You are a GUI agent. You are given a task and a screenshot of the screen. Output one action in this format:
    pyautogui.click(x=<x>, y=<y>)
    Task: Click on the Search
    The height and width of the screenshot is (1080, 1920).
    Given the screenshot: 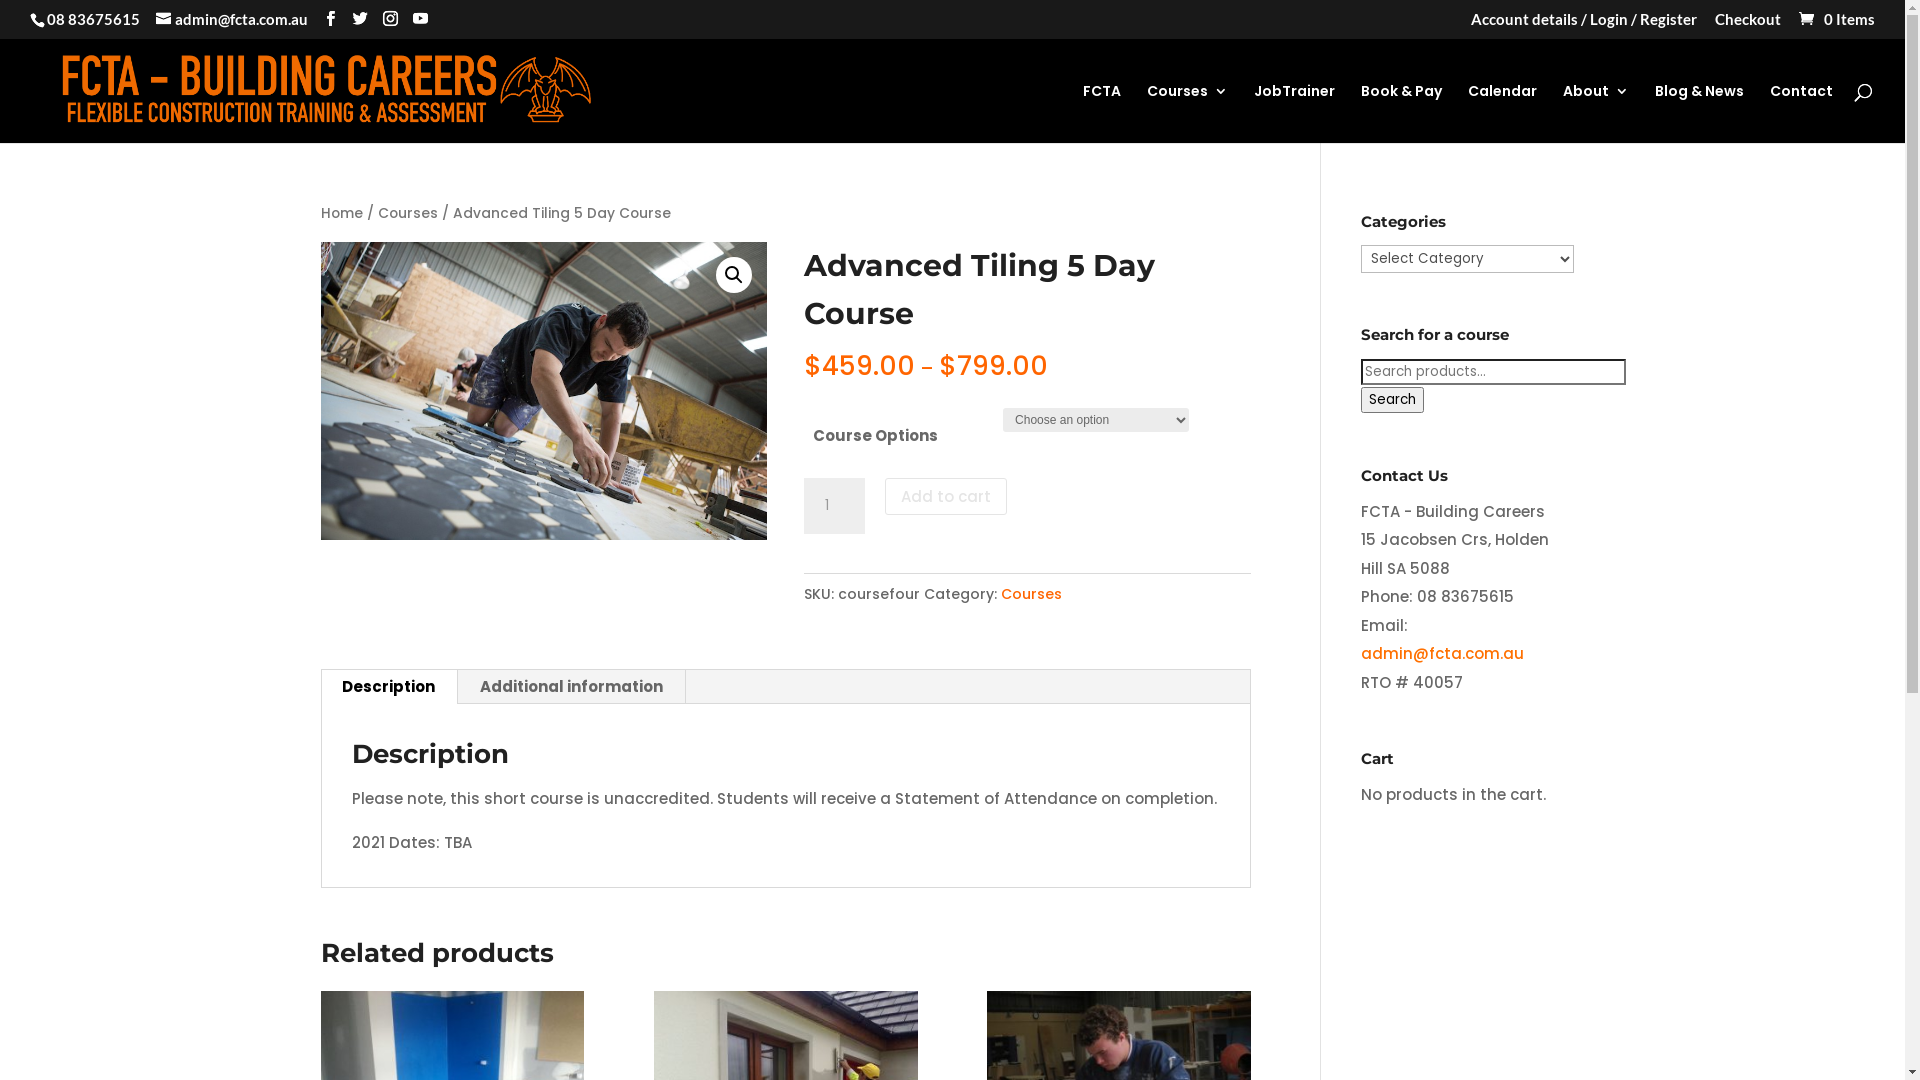 What is the action you would take?
    pyautogui.click(x=1392, y=400)
    